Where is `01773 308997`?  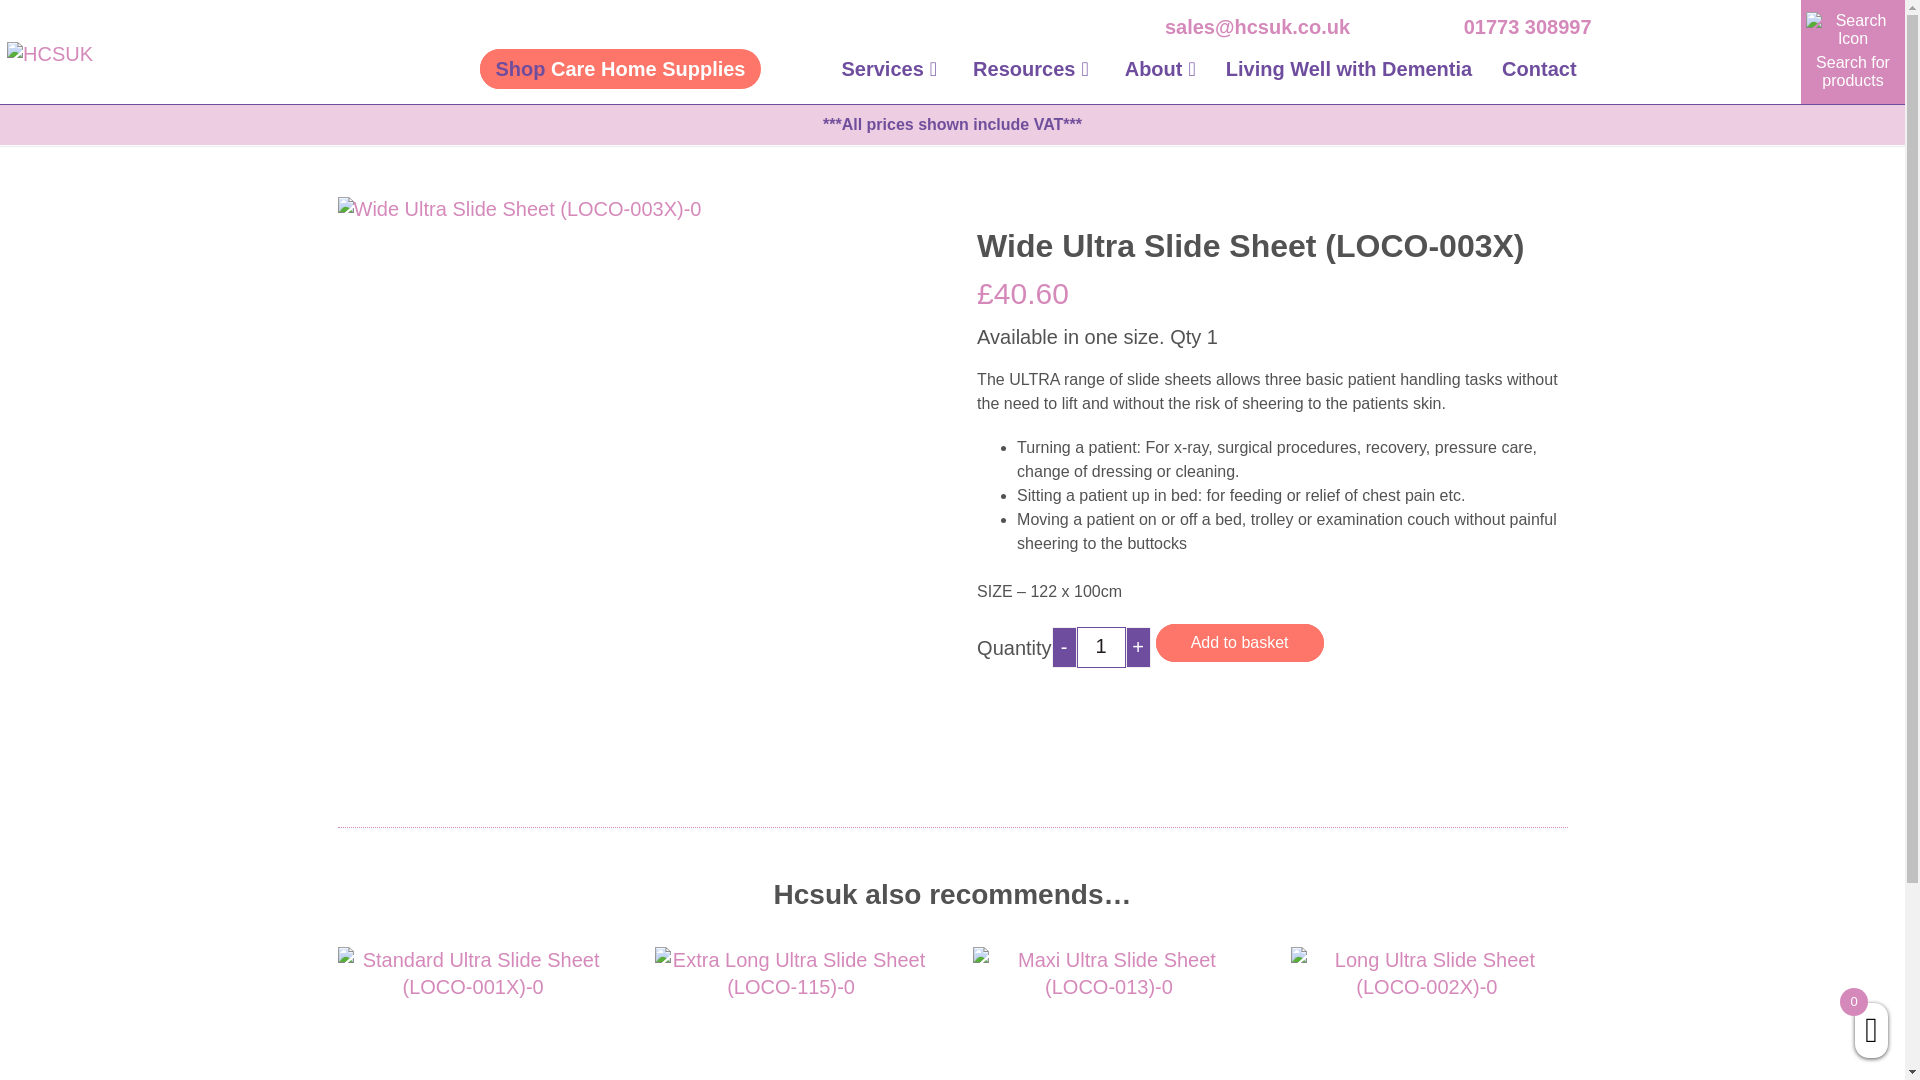 01773 308997 is located at coordinates (1527, 26).